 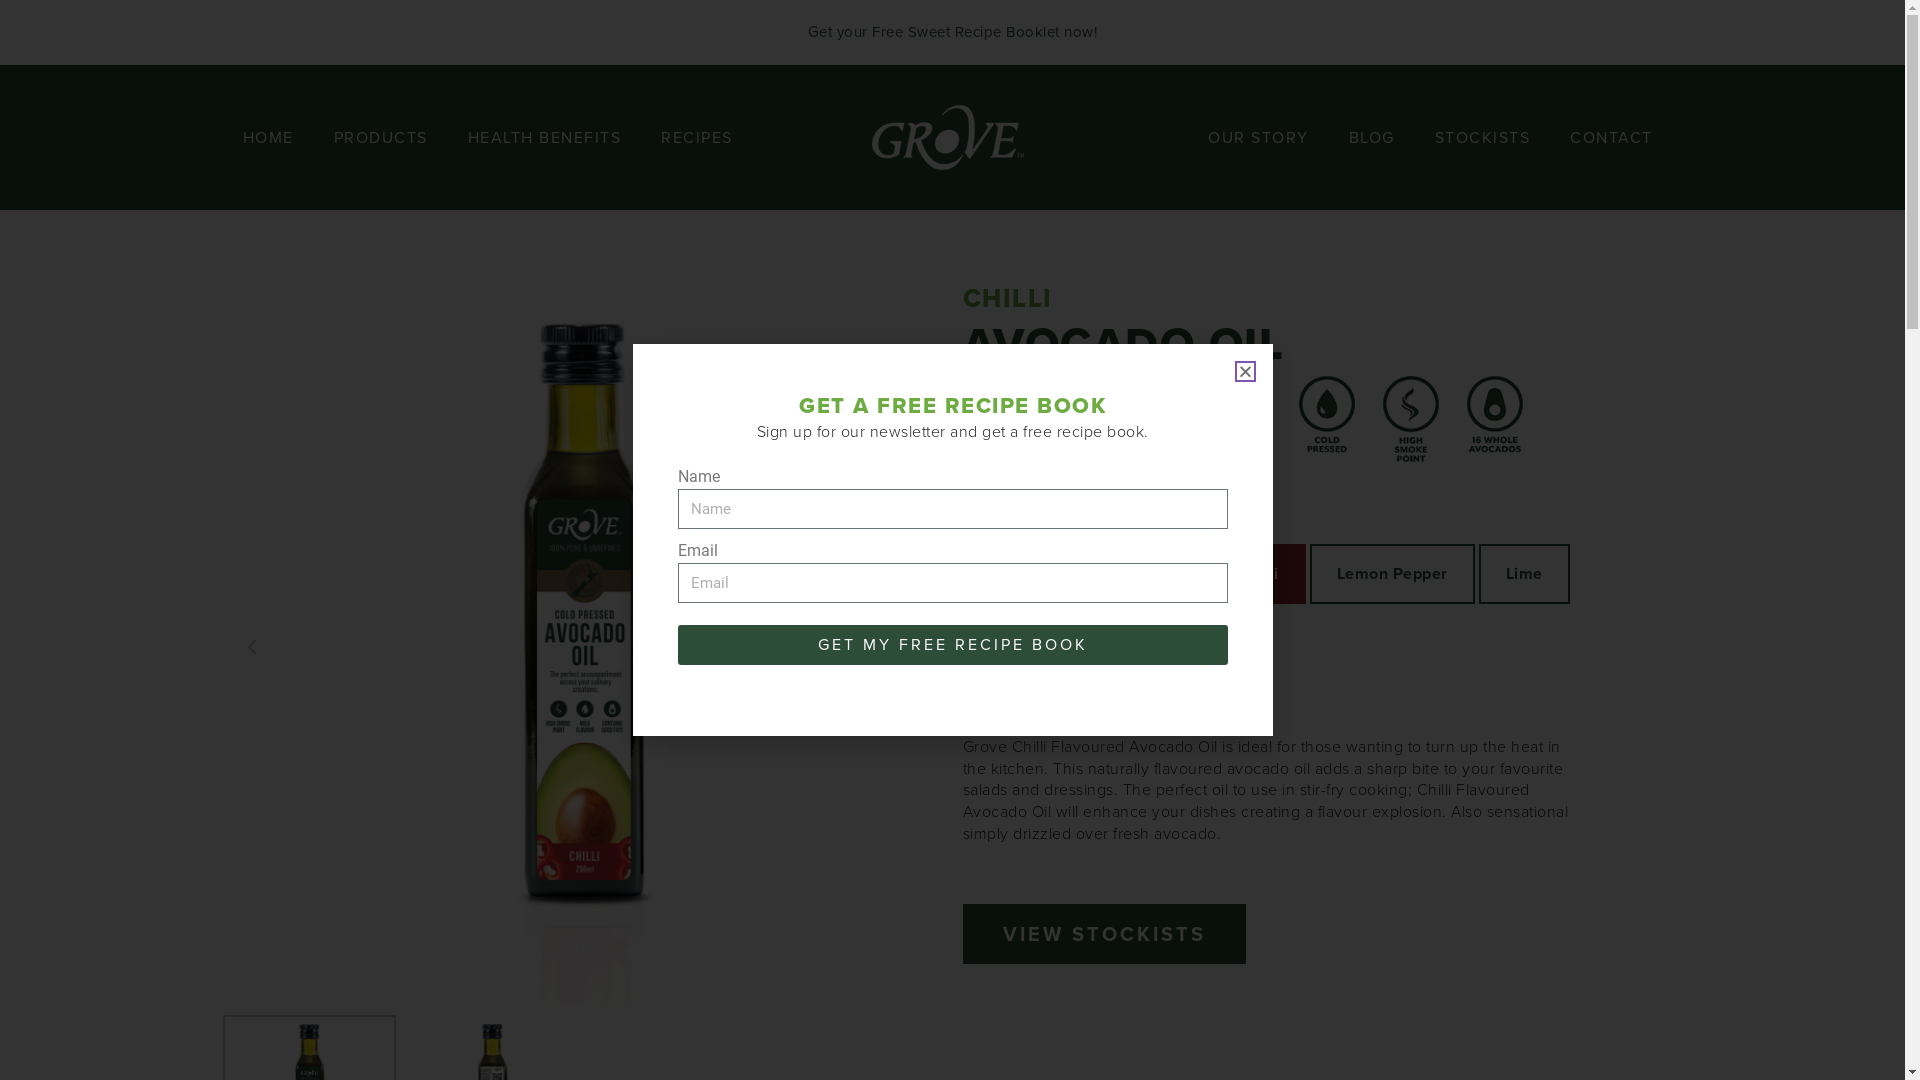 What do you see at coordinates (381, 137) in the screenshot?
I see `PRODUCTS` at bounding box center [381, 137].